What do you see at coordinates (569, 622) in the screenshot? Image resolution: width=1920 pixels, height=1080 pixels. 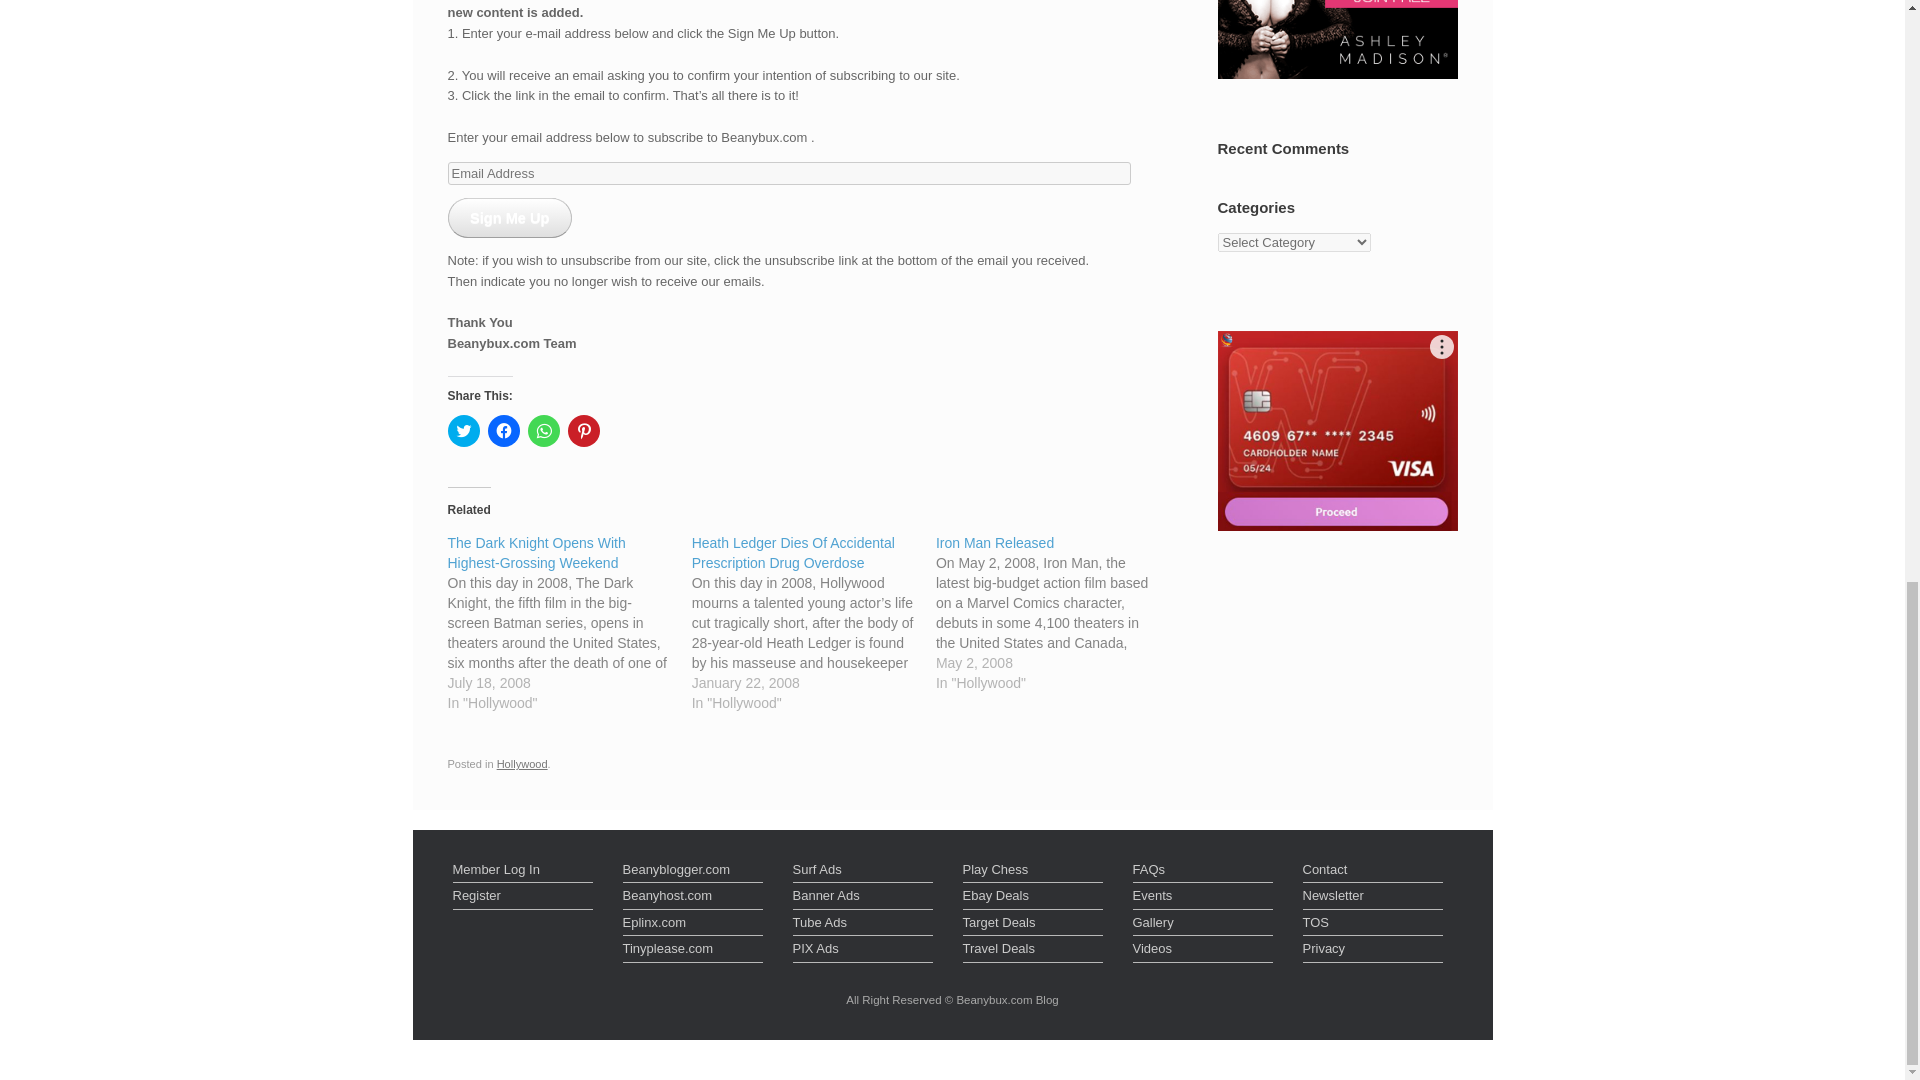 I see `The Dark Knight Opens With Highest-Grossing Weekend` at bounding box center [569, 622].